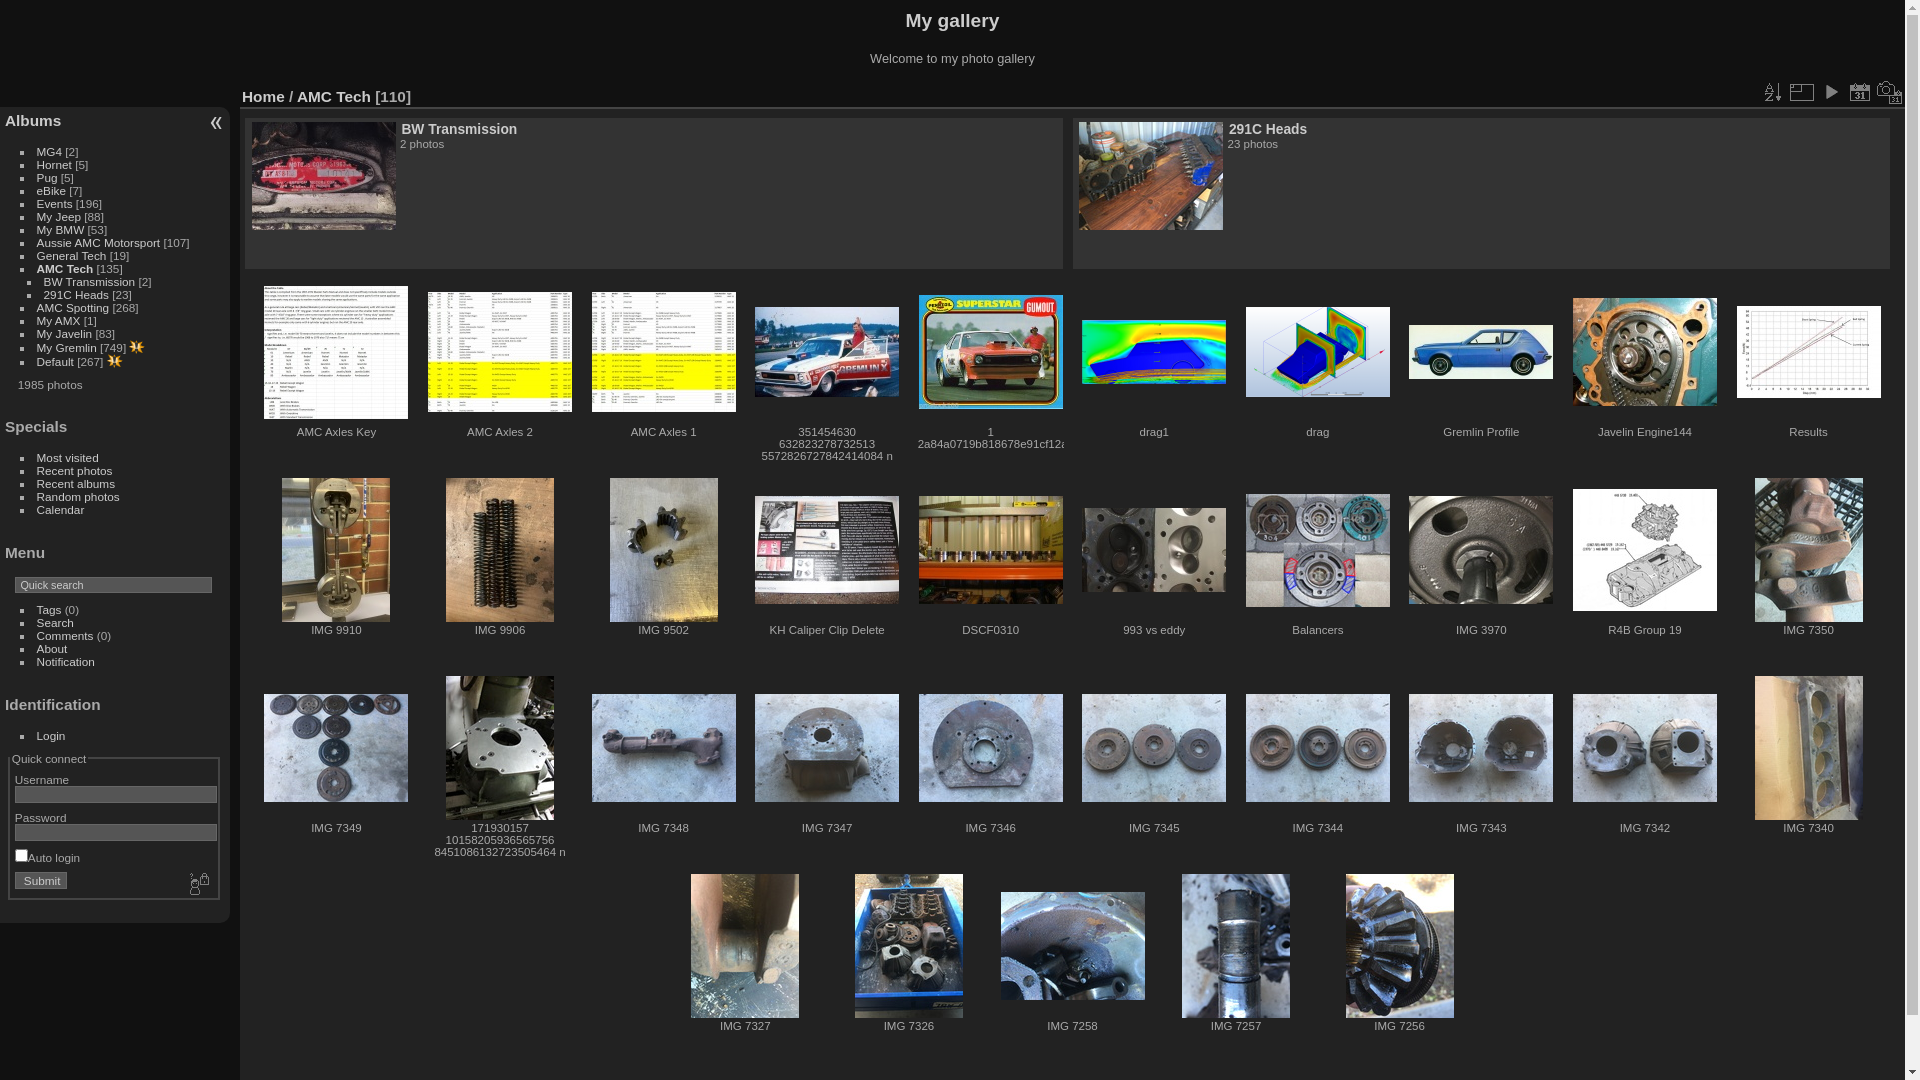 The width and height of the screenshot is (1920, 1080). I want to click on General Tech, so click(72, 256).